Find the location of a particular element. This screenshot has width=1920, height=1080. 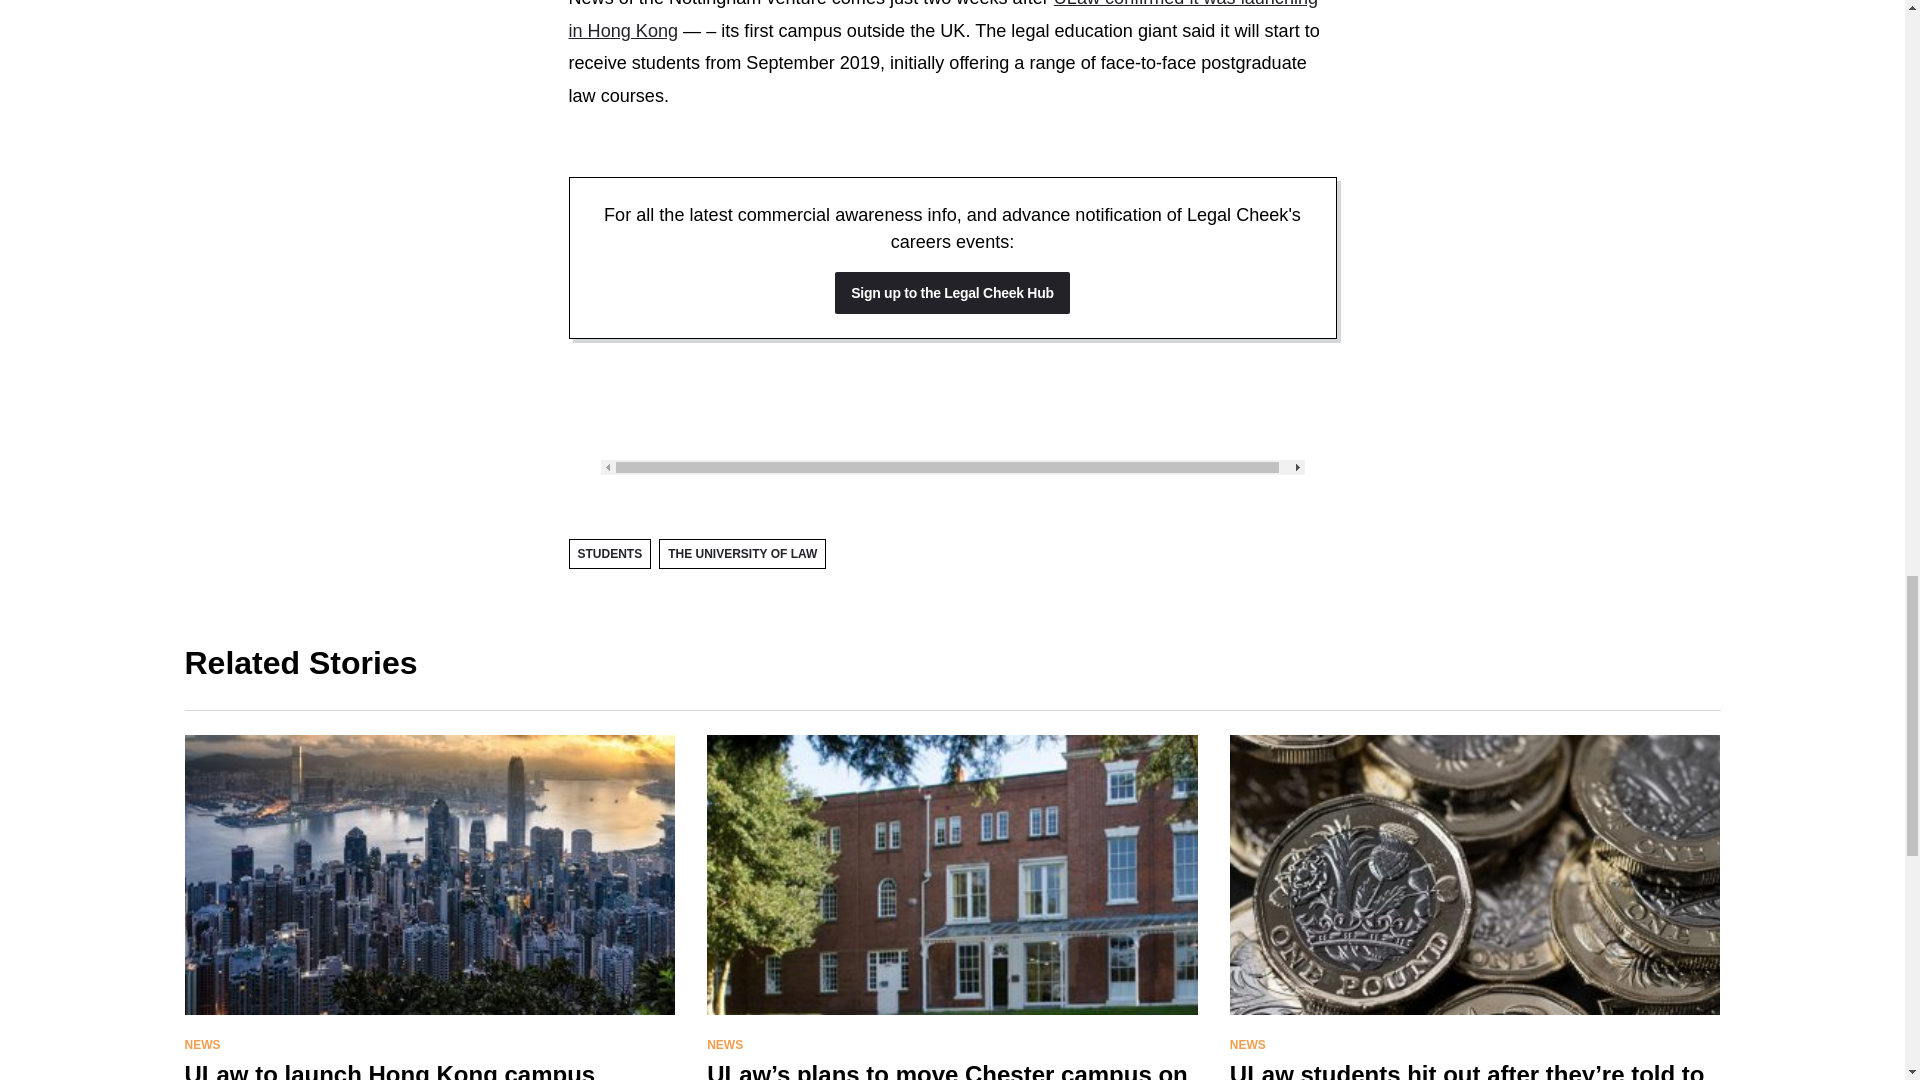

THE UNIVERSITY OF LAW is located at coordinates (742, 554).